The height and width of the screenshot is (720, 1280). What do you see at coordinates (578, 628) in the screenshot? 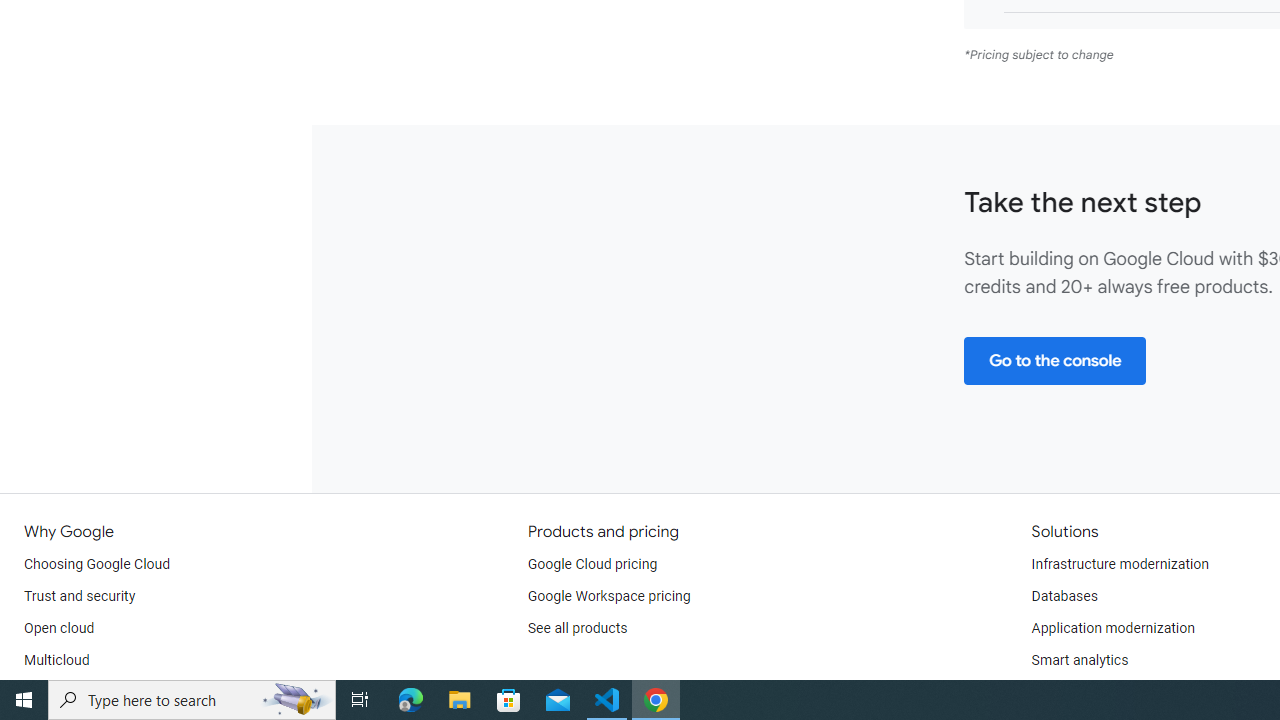
I see `See all products` at bounding box center [578, 628].